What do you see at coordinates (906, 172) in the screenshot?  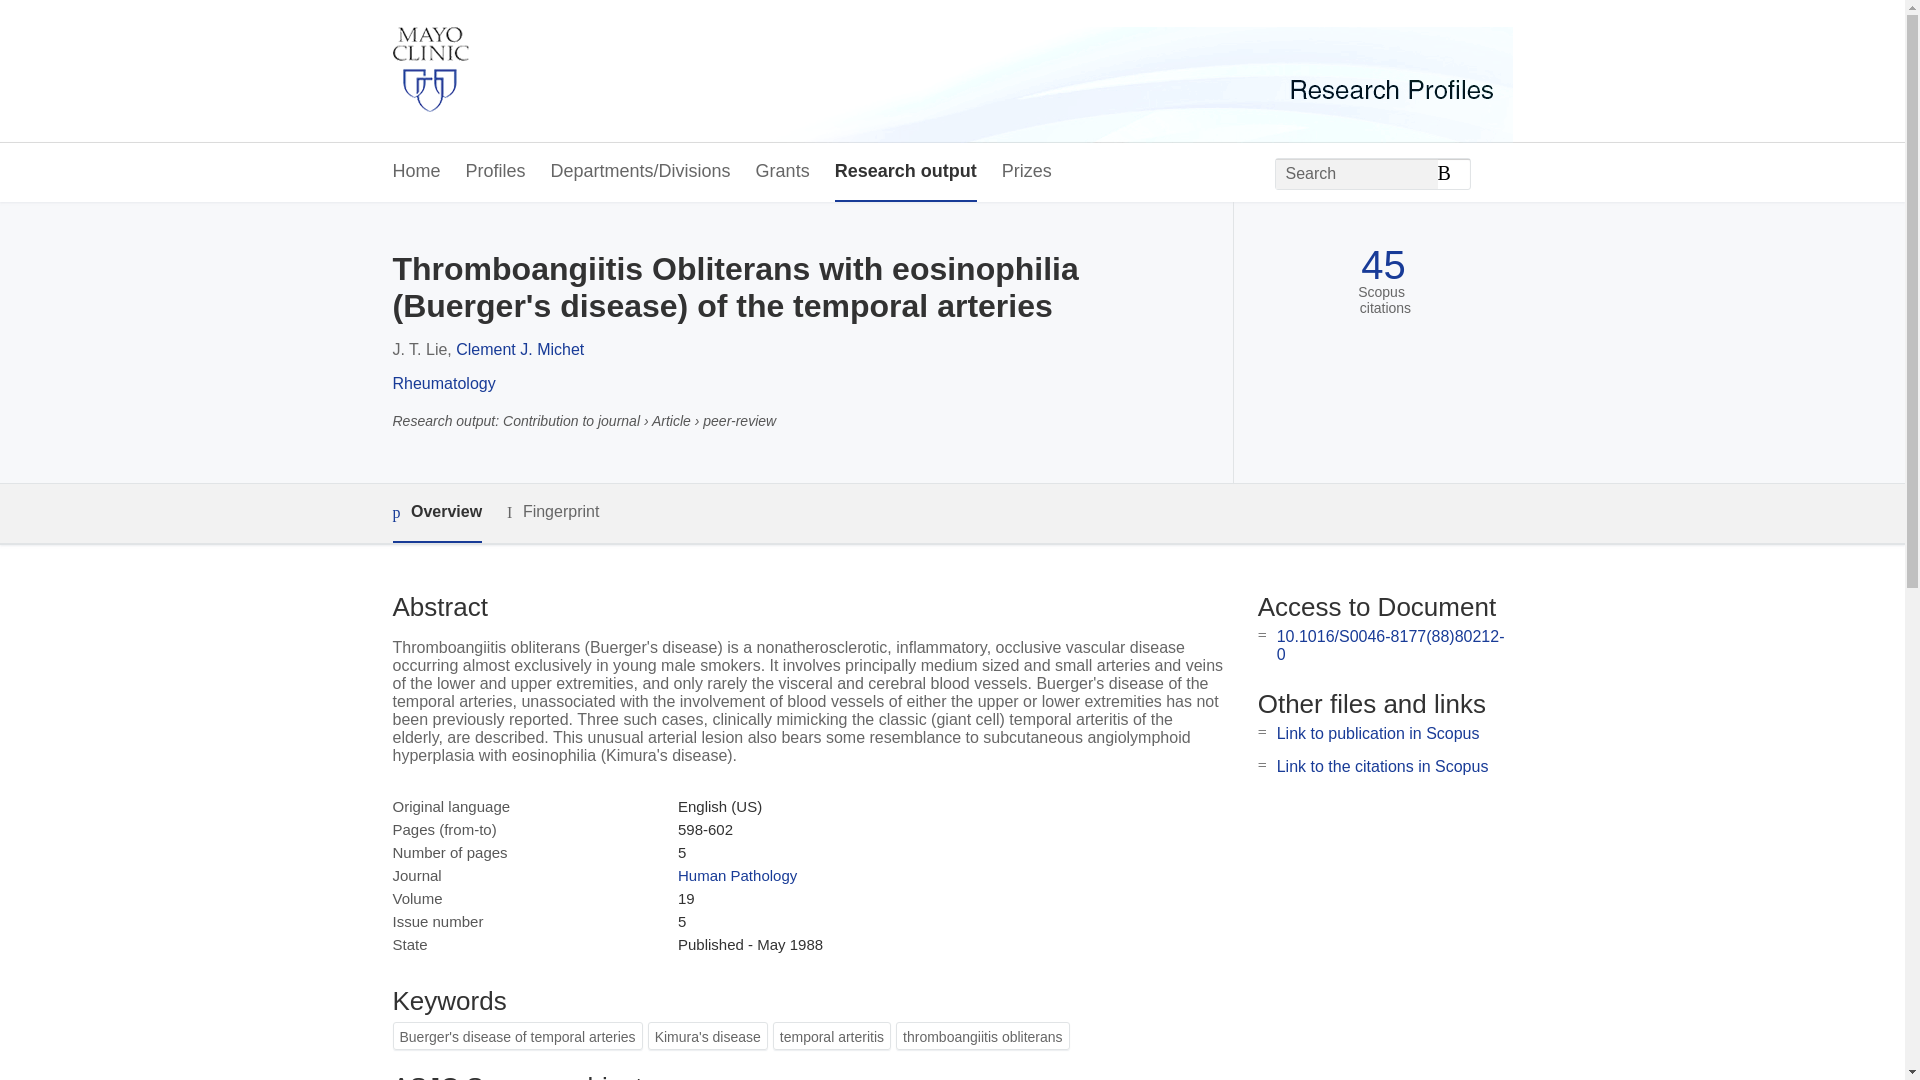 I see `Research output` at bounding box center [906, 172].